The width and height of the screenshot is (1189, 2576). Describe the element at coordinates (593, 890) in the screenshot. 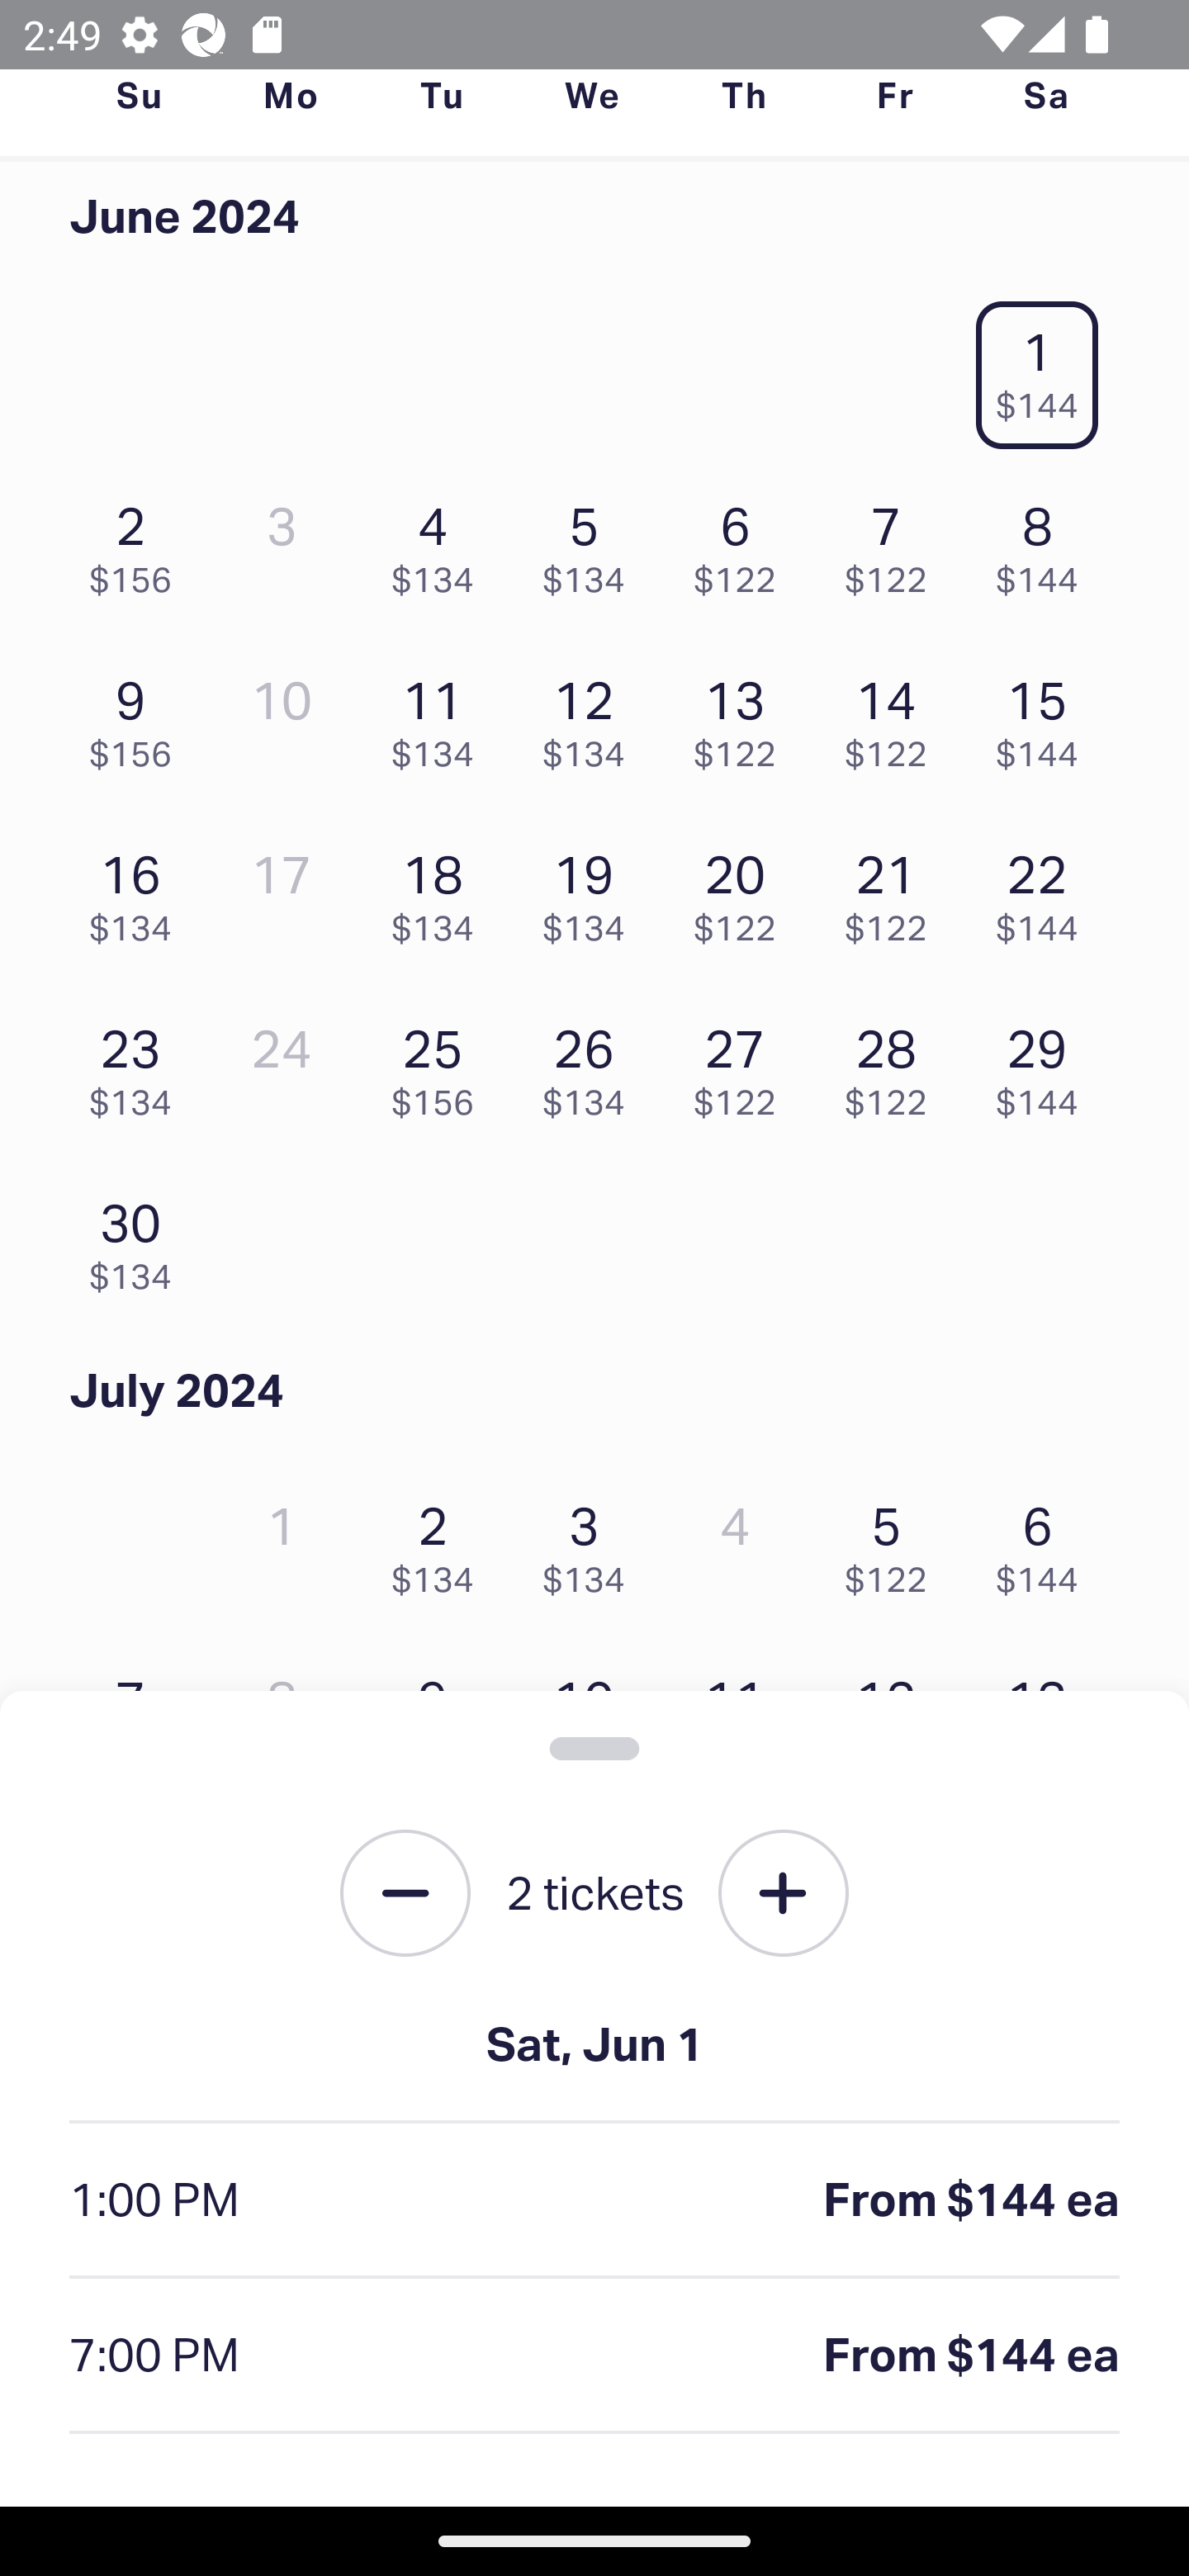

I see `19 $134` at that location.